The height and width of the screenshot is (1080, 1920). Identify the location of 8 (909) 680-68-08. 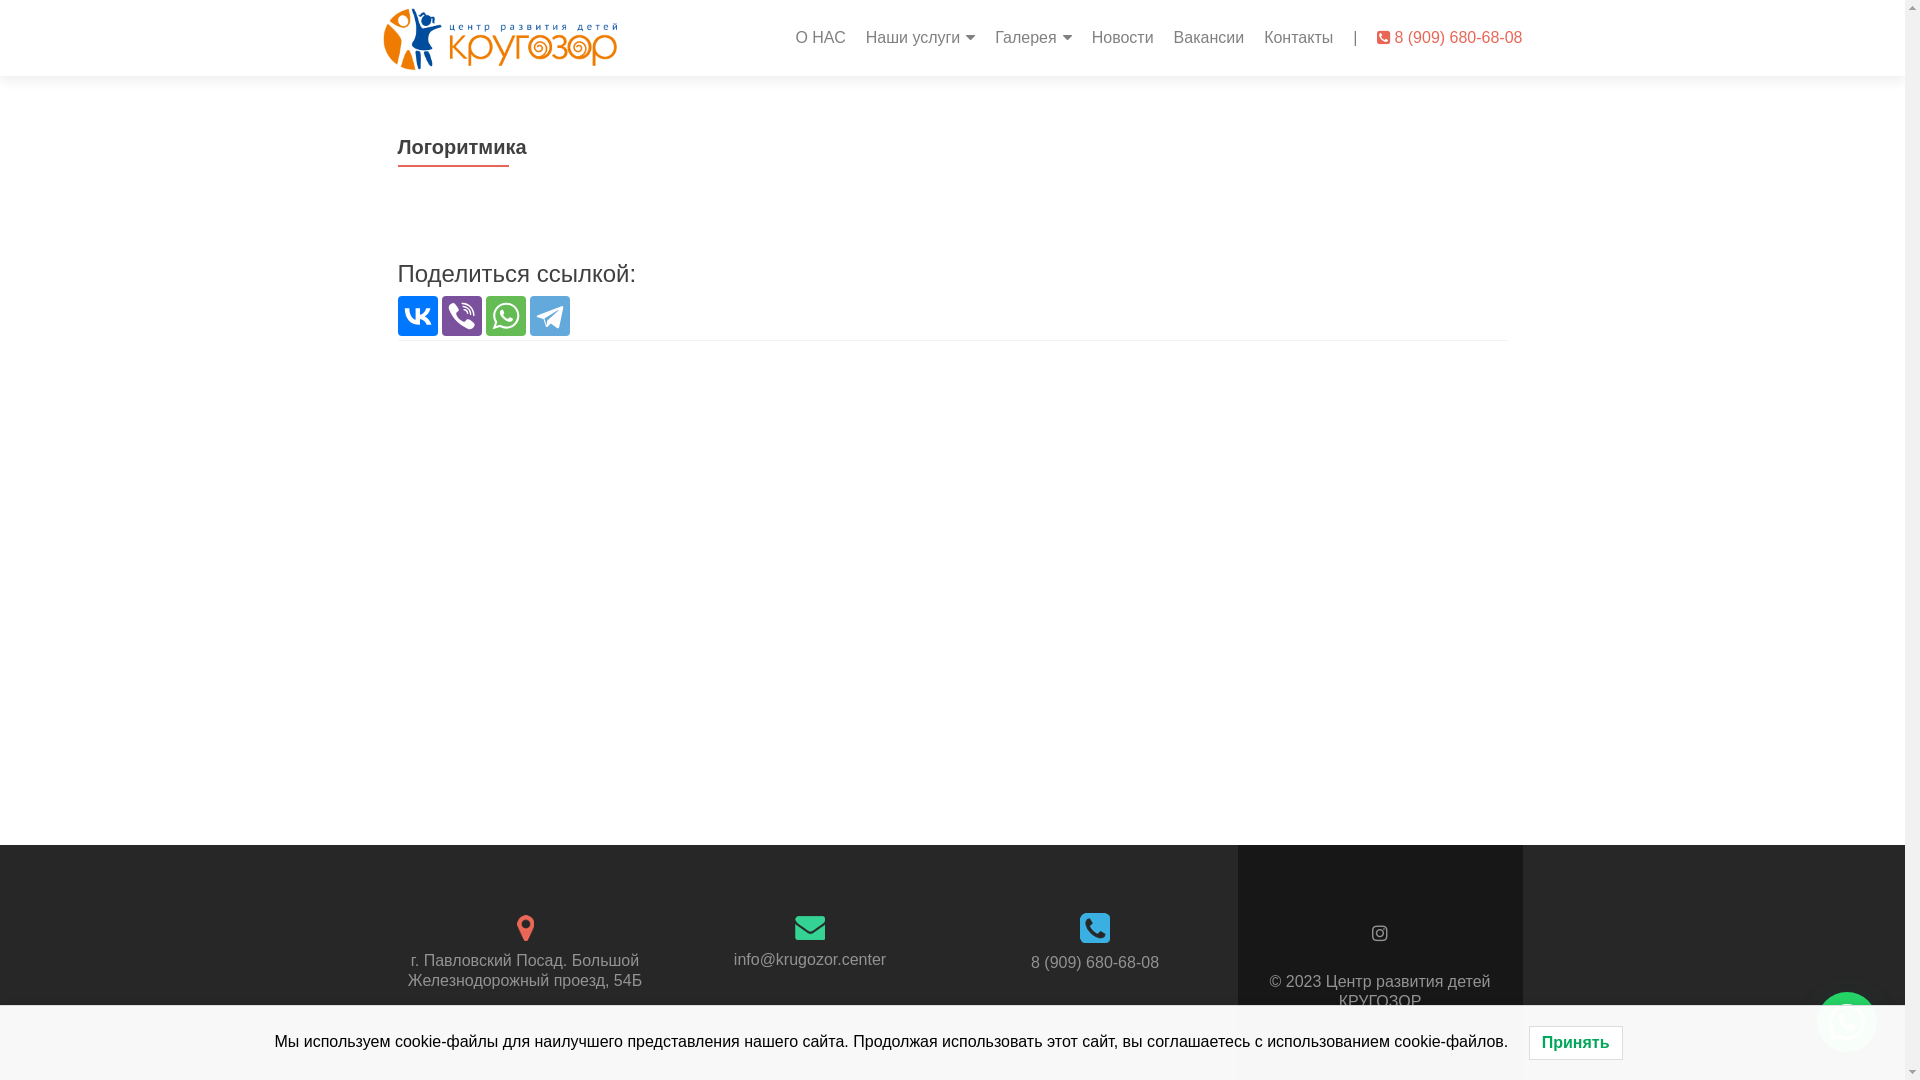
(1450, 38).